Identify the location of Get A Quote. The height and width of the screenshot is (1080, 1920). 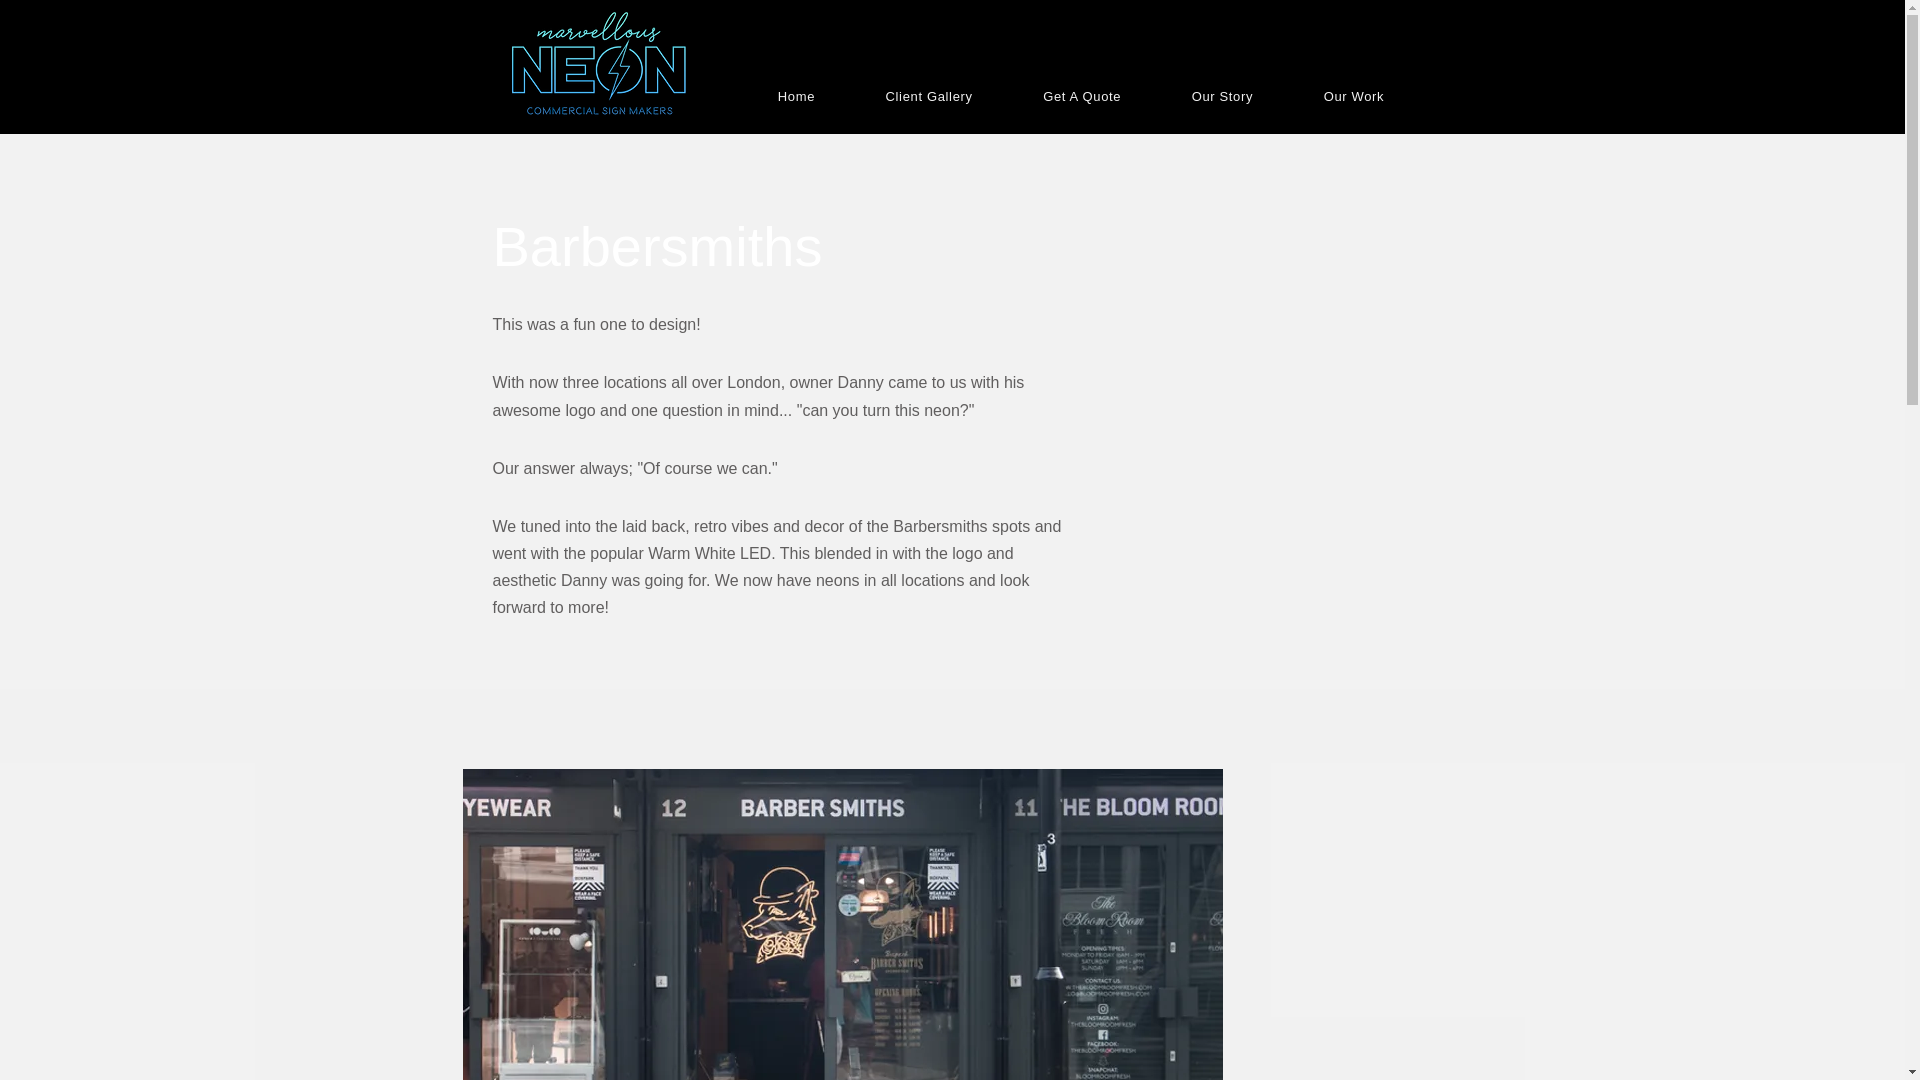
(1082, 96).